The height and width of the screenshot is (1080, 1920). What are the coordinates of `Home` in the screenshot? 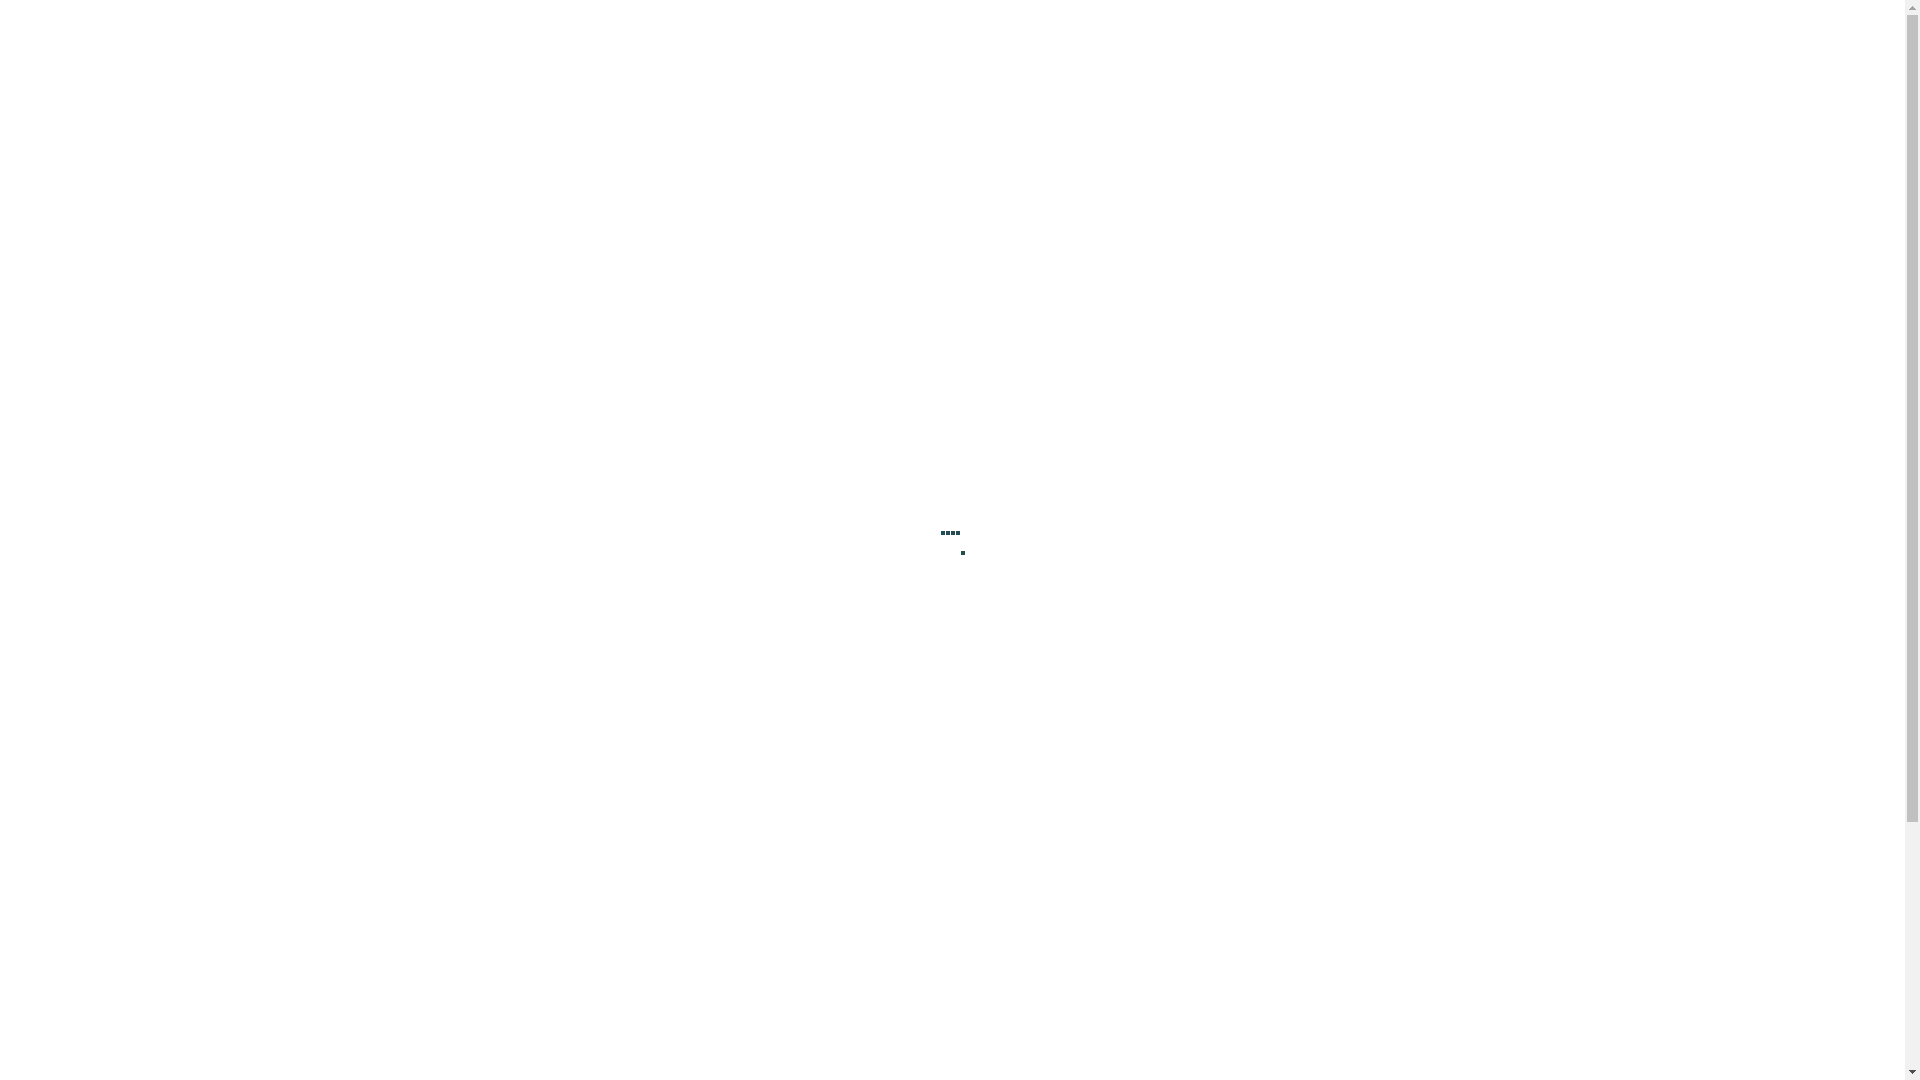 It's located at (680, 274).